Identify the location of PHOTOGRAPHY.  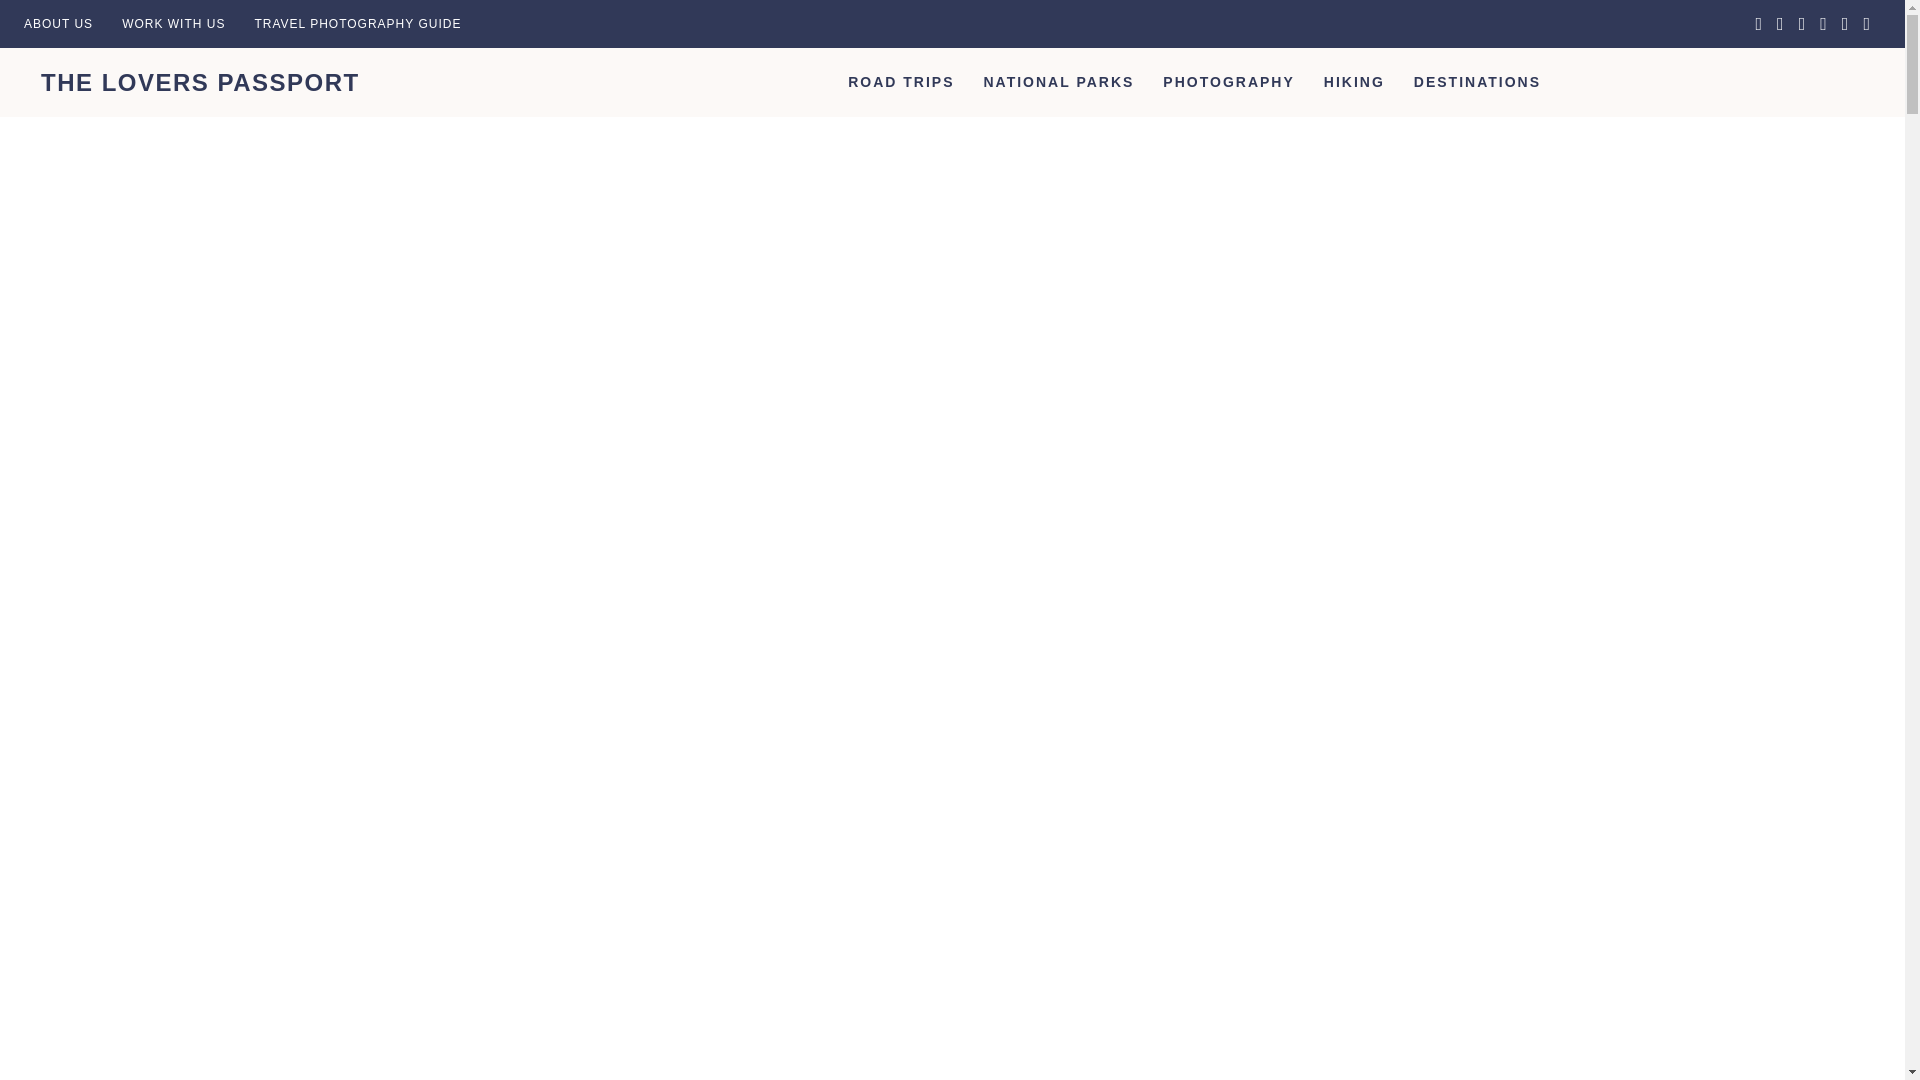
(1228, 82).